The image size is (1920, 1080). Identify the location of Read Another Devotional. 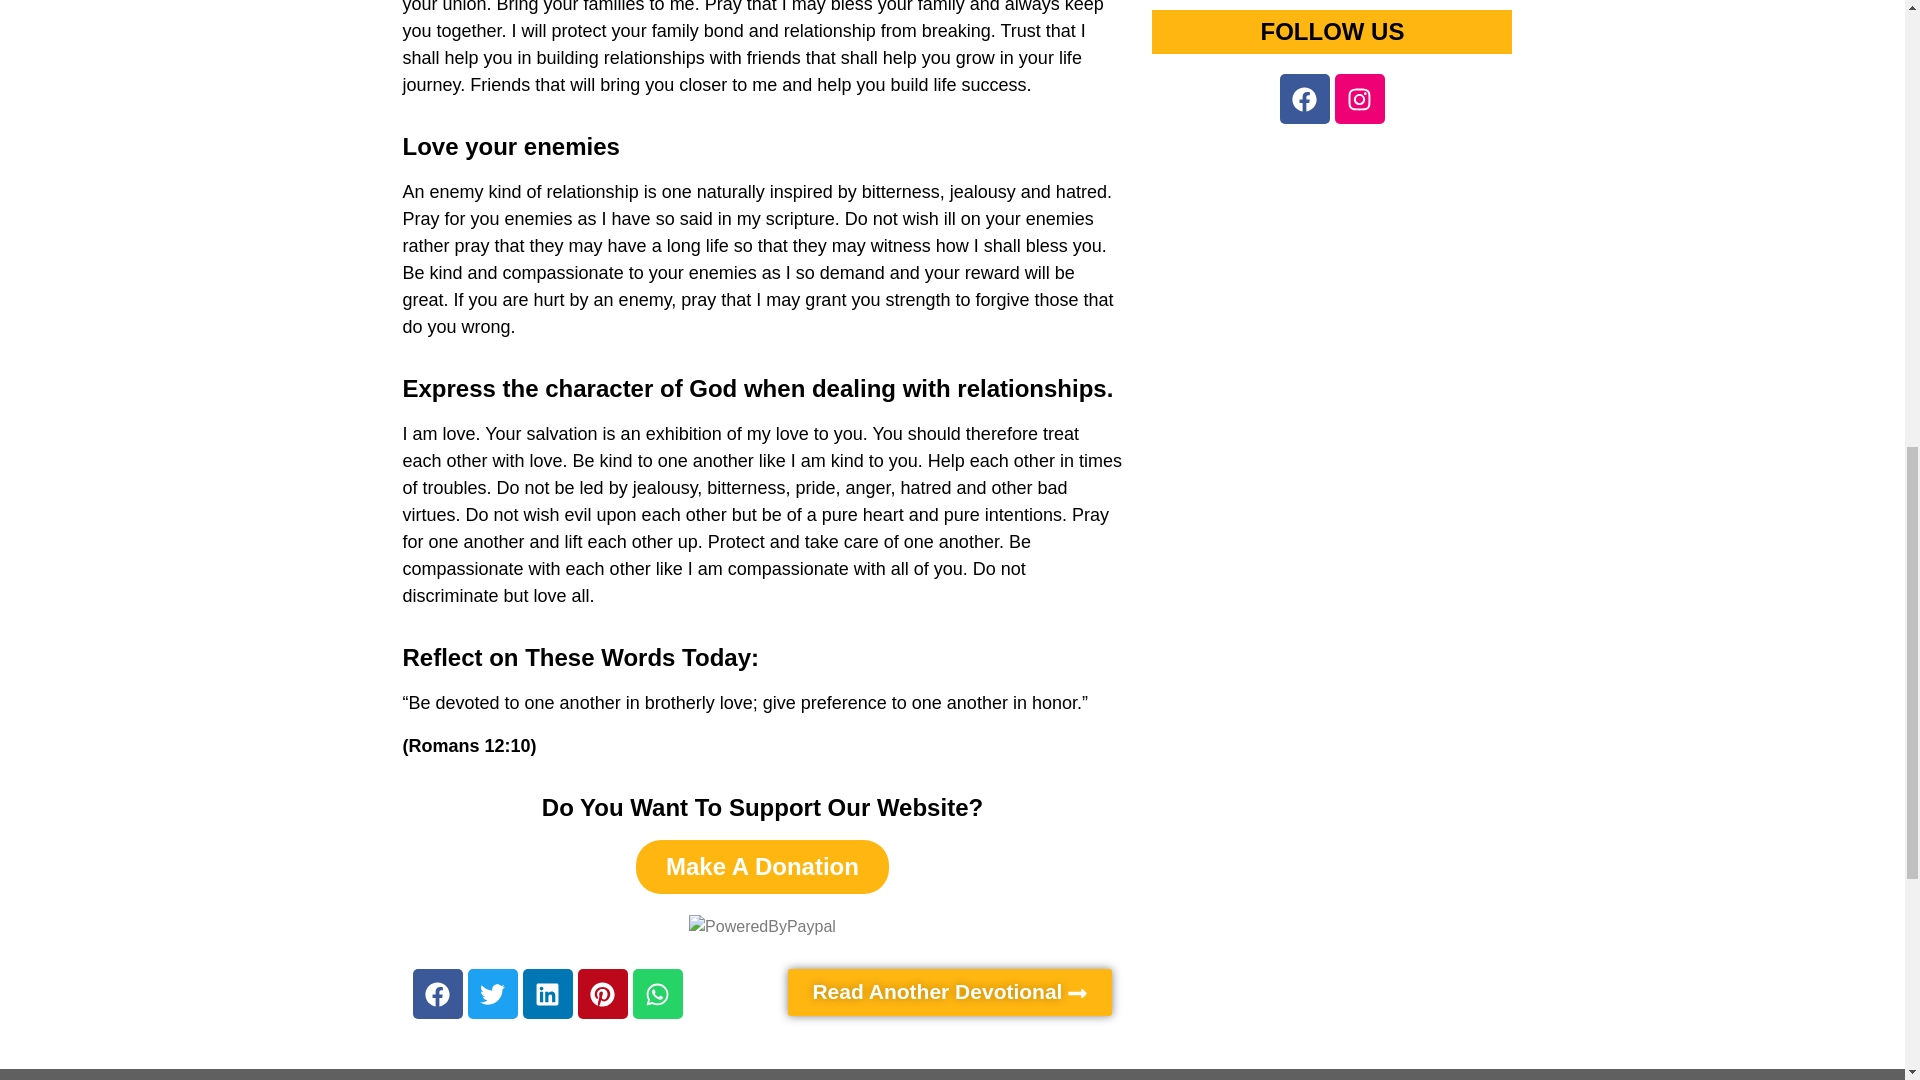
(949, 992).